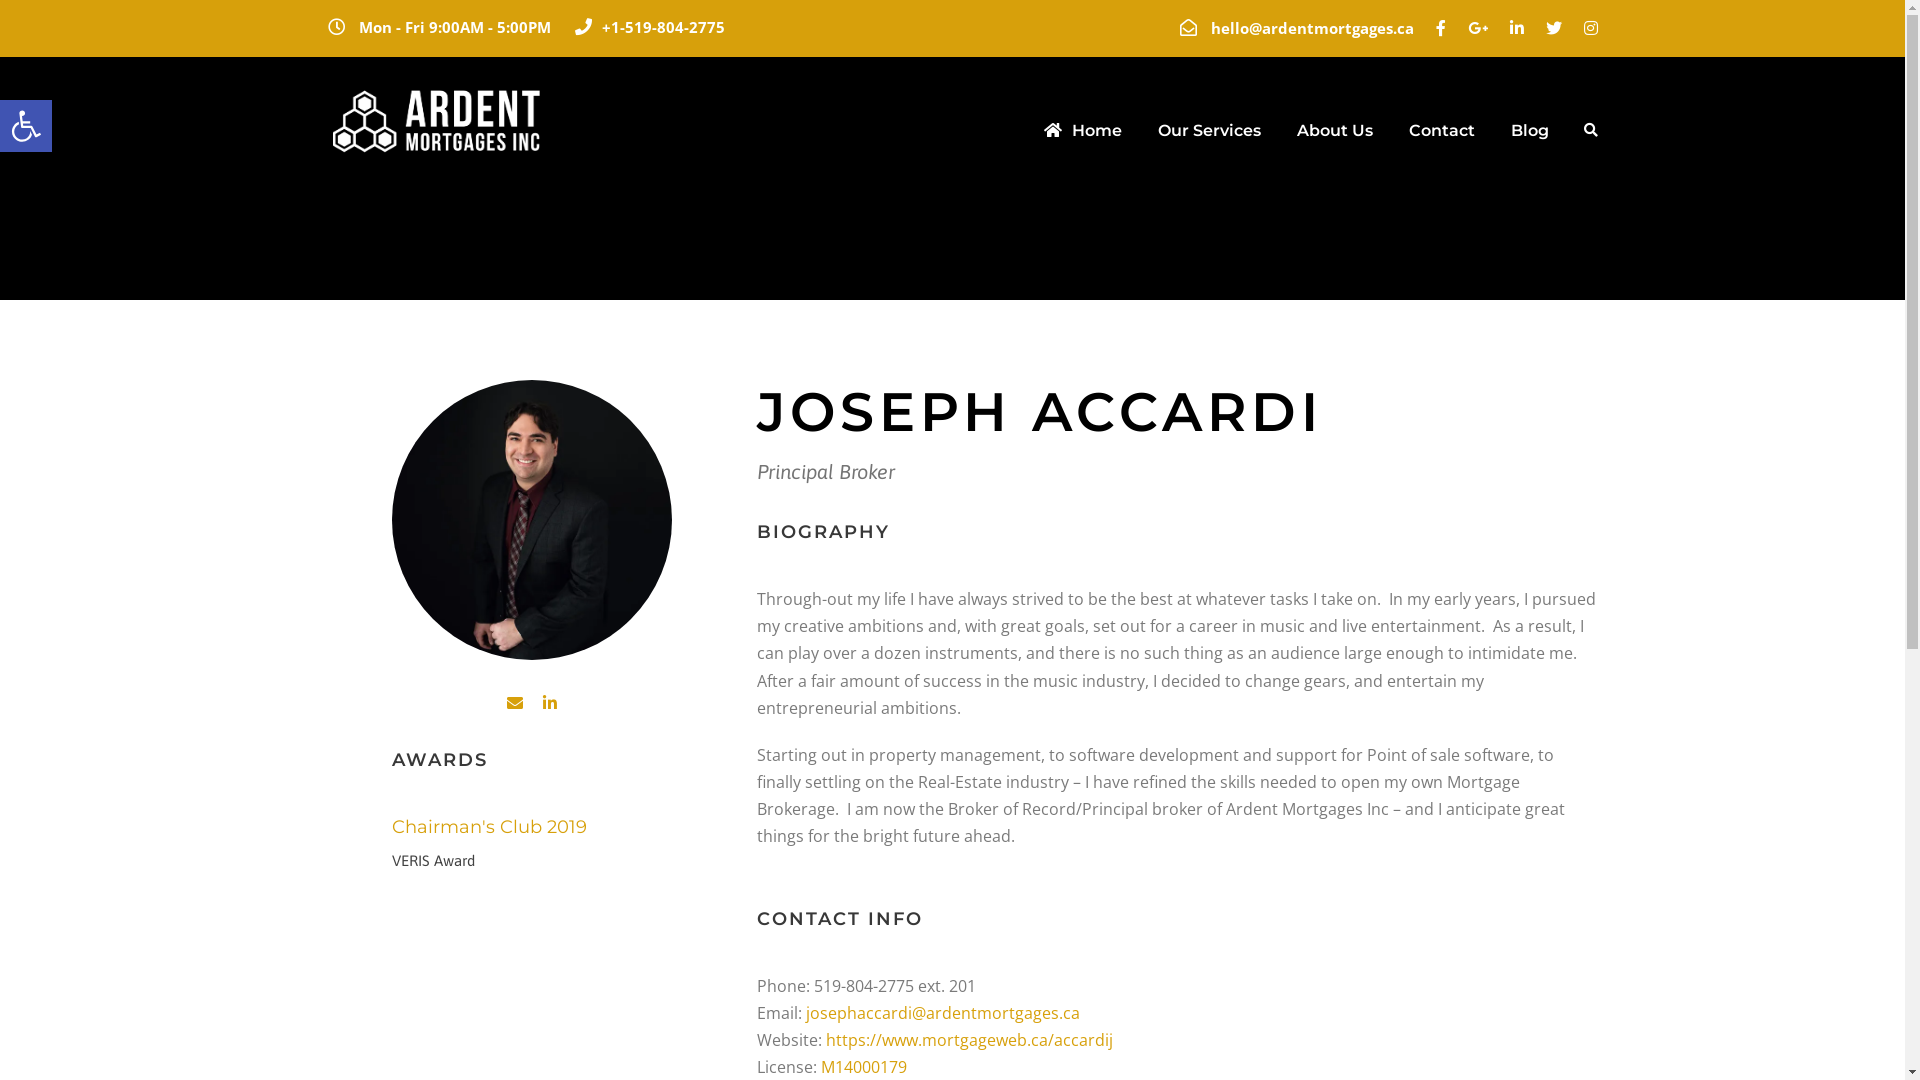 Image resolution: width=1920 pixels, height=1080 pixels. Describe the element at coordinates (664, 27) in the screenshot. I see `+1-519-804-2775` at that location.